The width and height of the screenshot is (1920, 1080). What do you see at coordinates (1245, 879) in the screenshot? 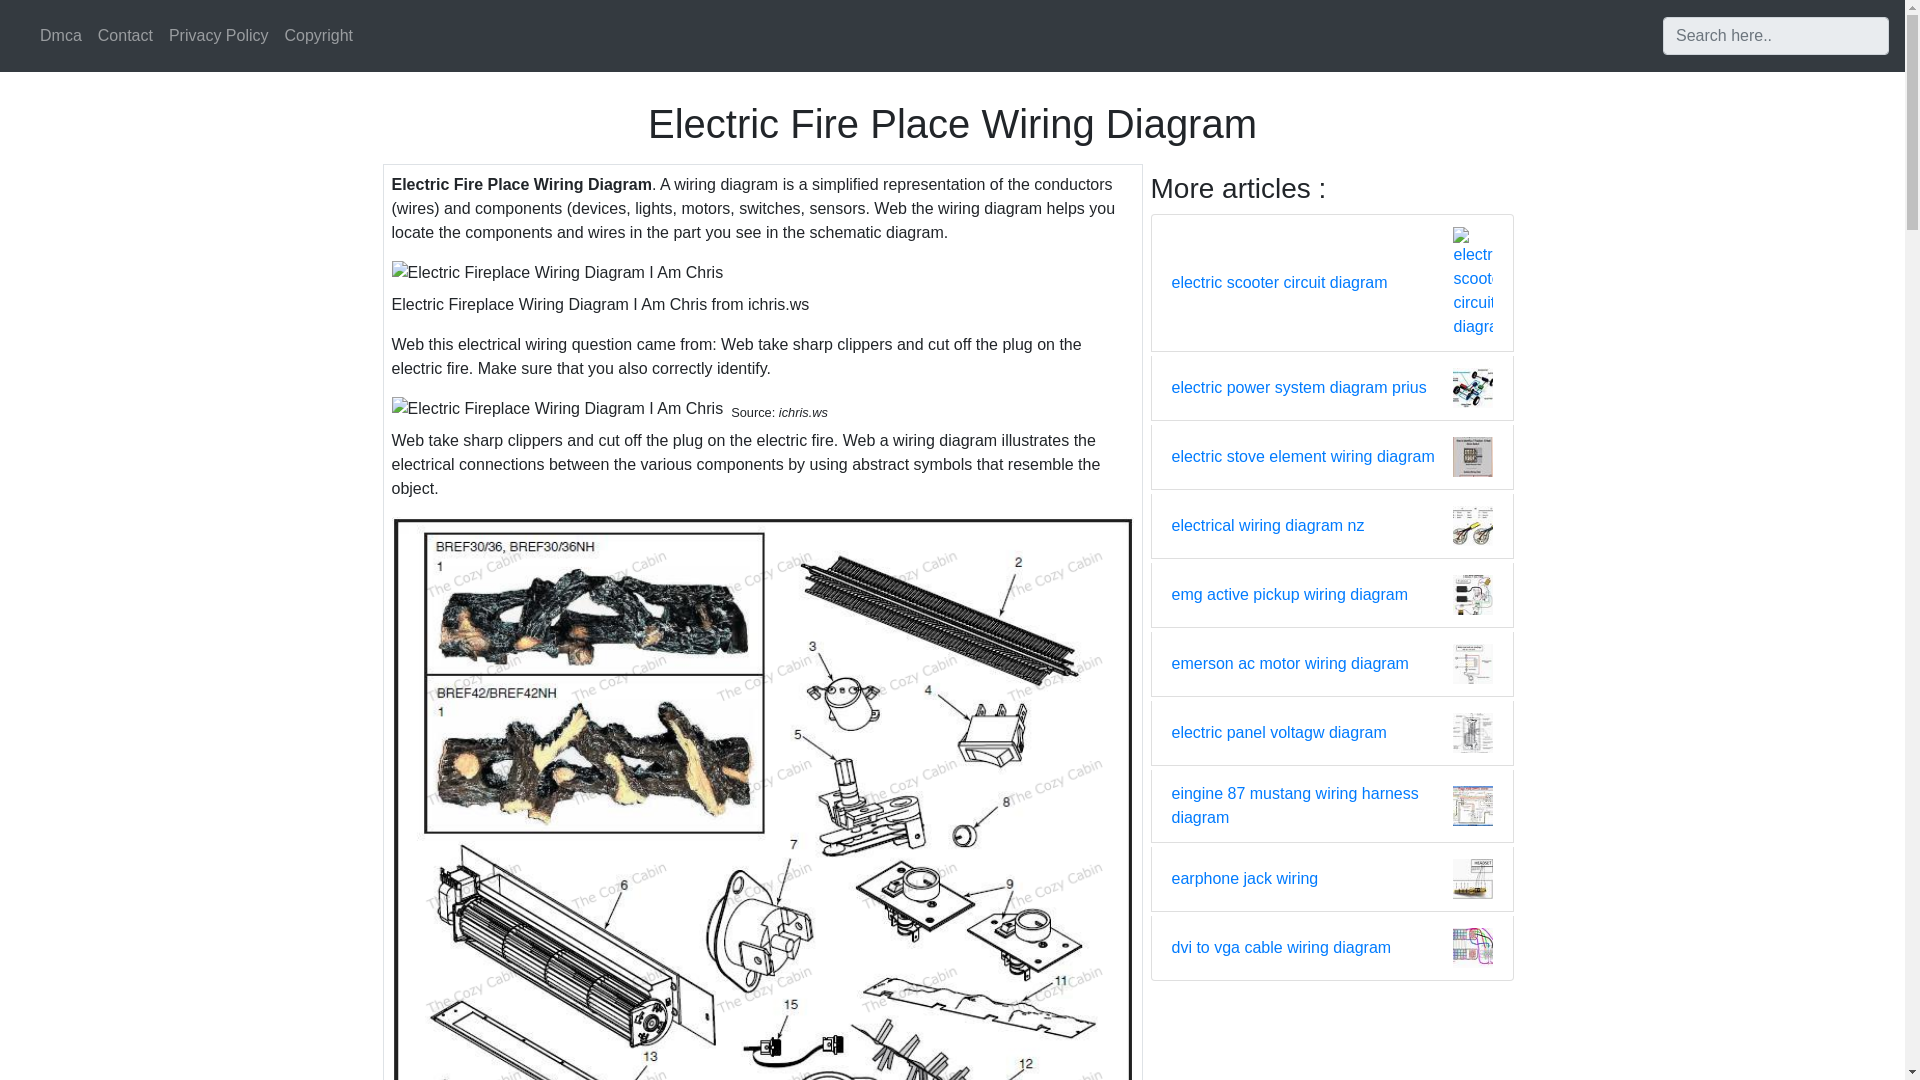
I see `earphone jack wiring` at bounding box center [1245, 879].